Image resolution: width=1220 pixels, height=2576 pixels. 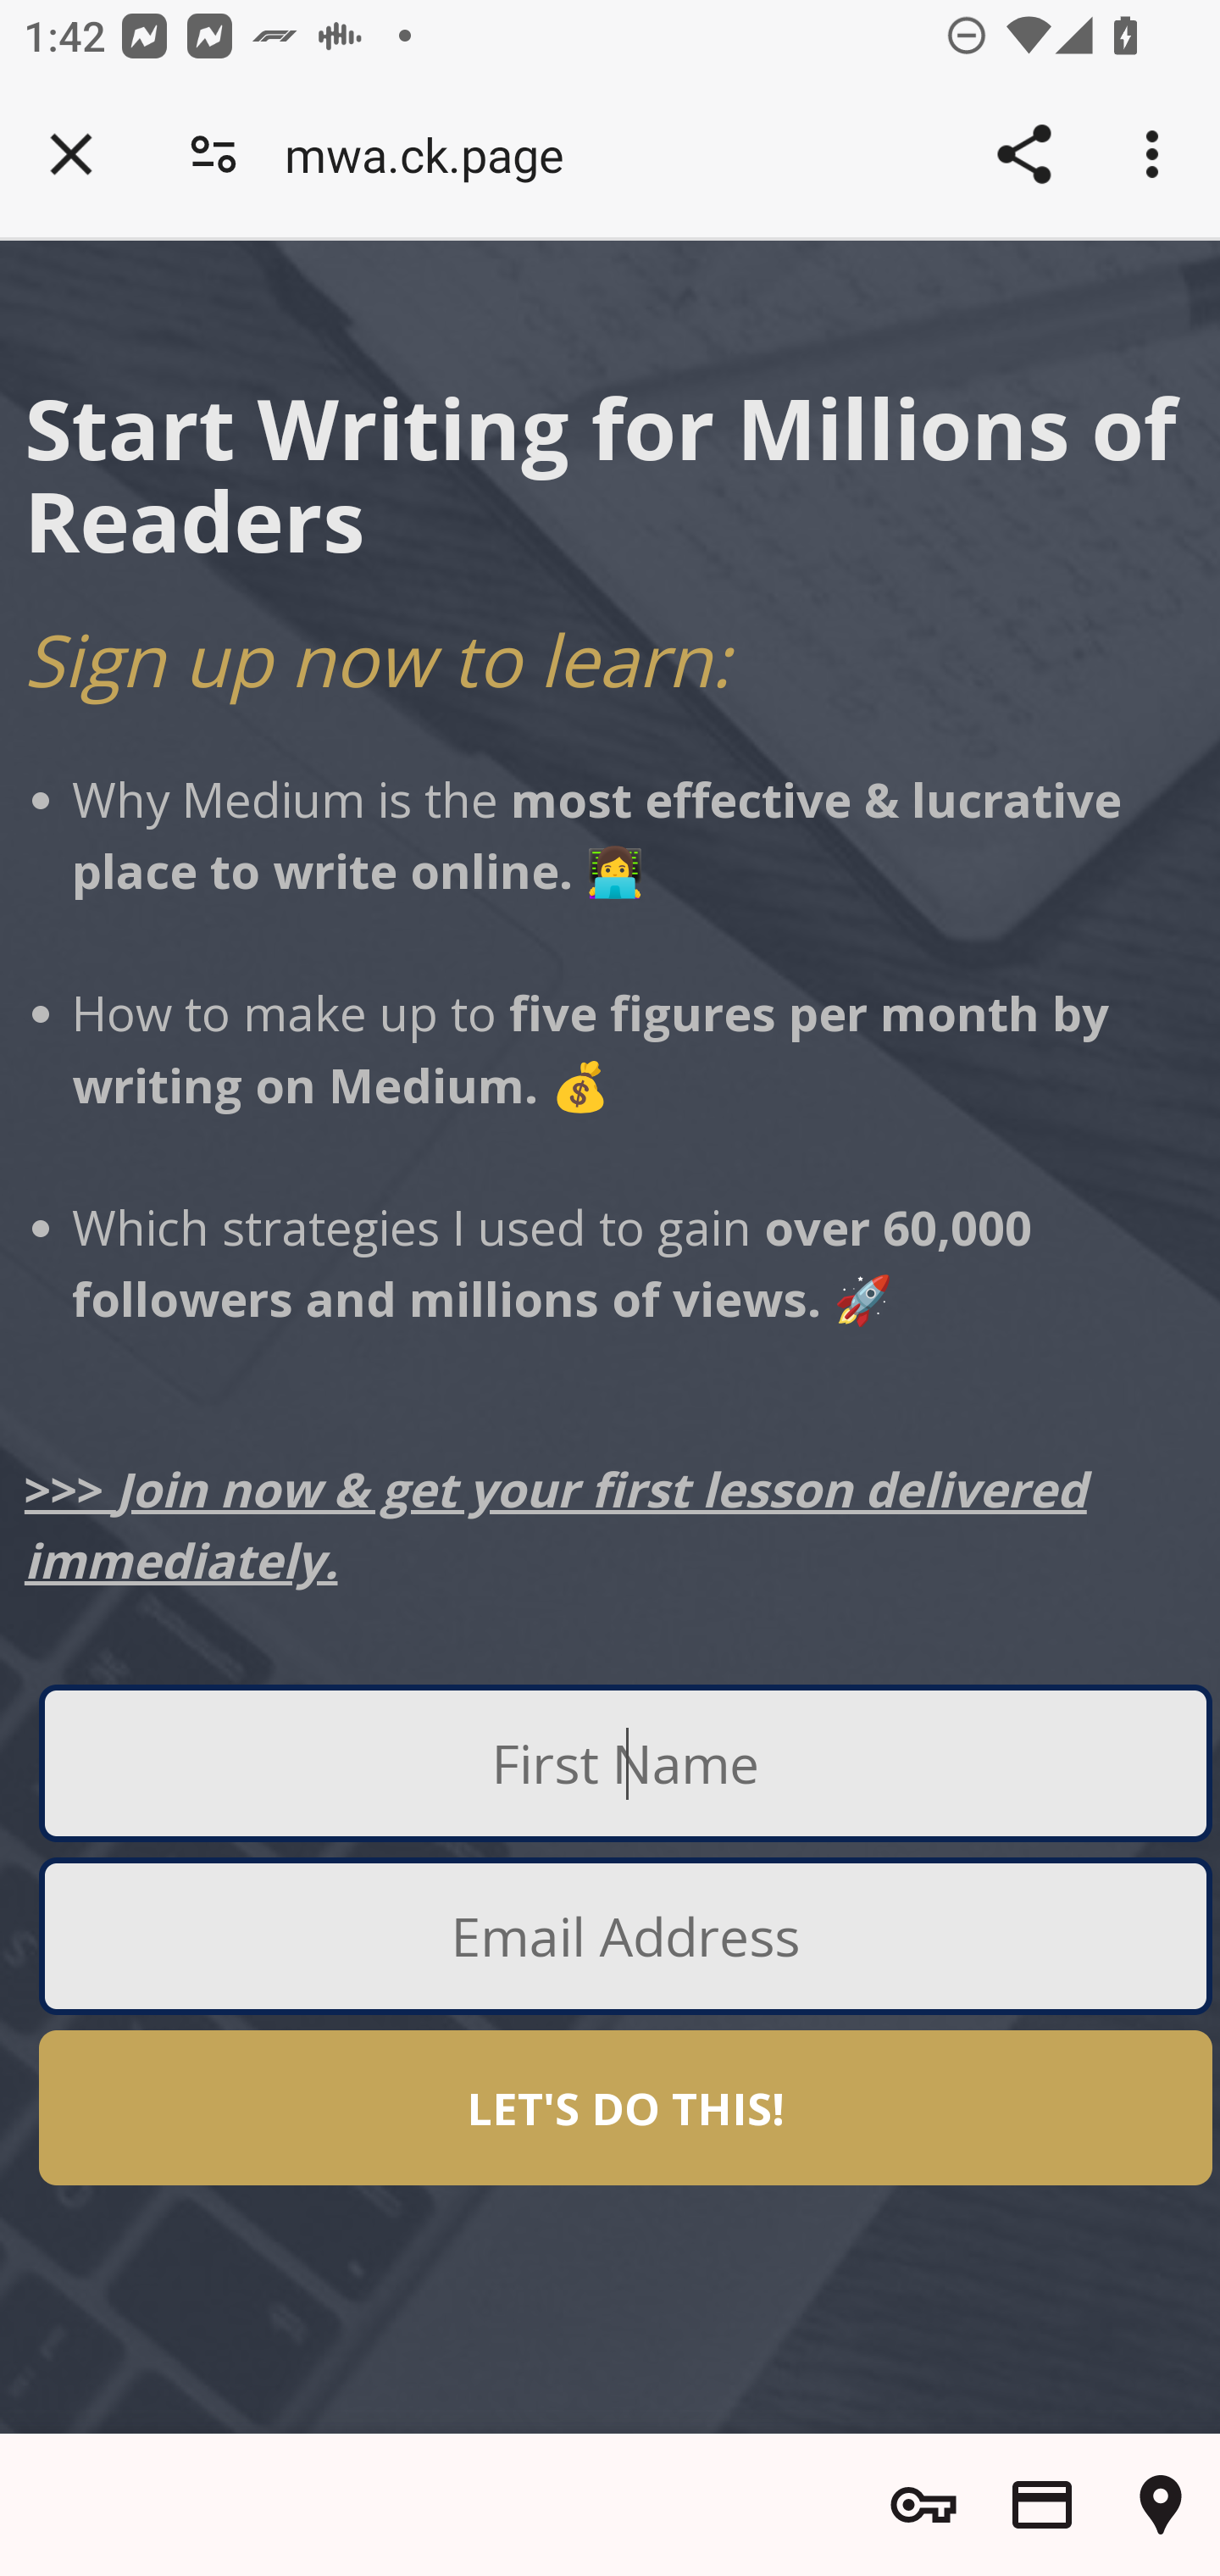 I want to click on Close tab, so click(x=71, y=154).